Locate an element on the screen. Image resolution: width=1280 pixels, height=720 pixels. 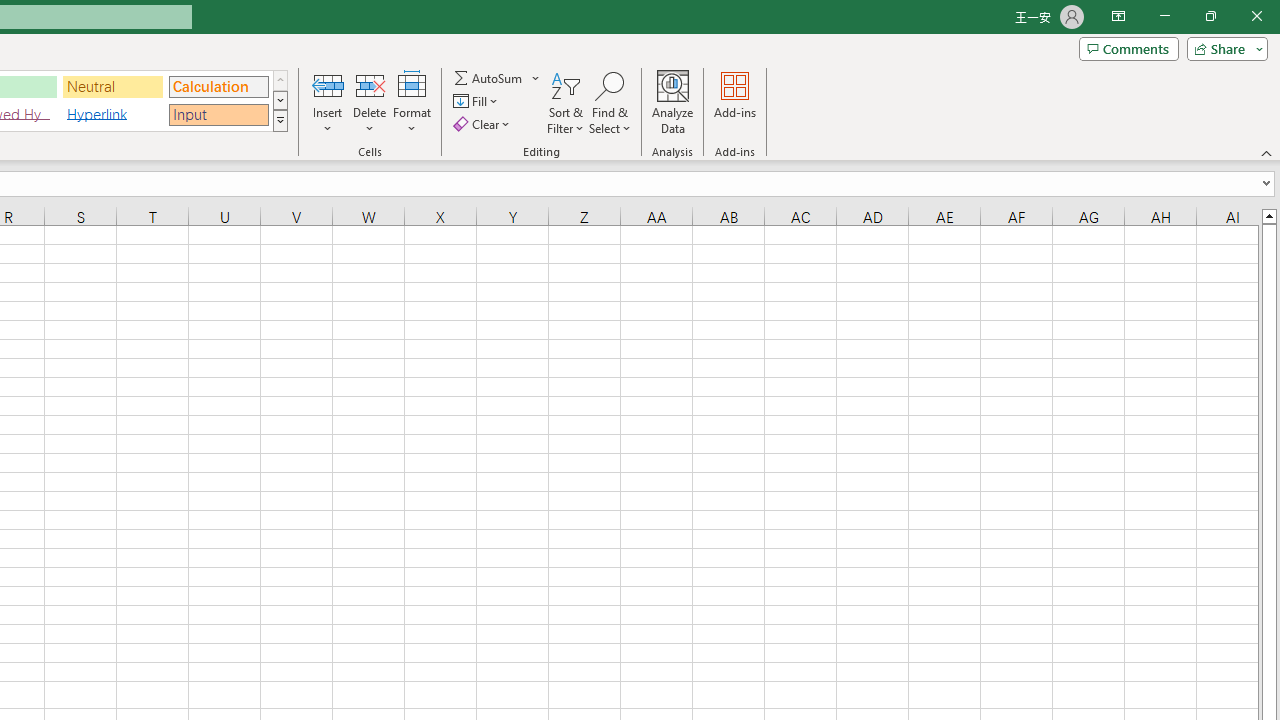
Fill is located at coordinates (478, 102).